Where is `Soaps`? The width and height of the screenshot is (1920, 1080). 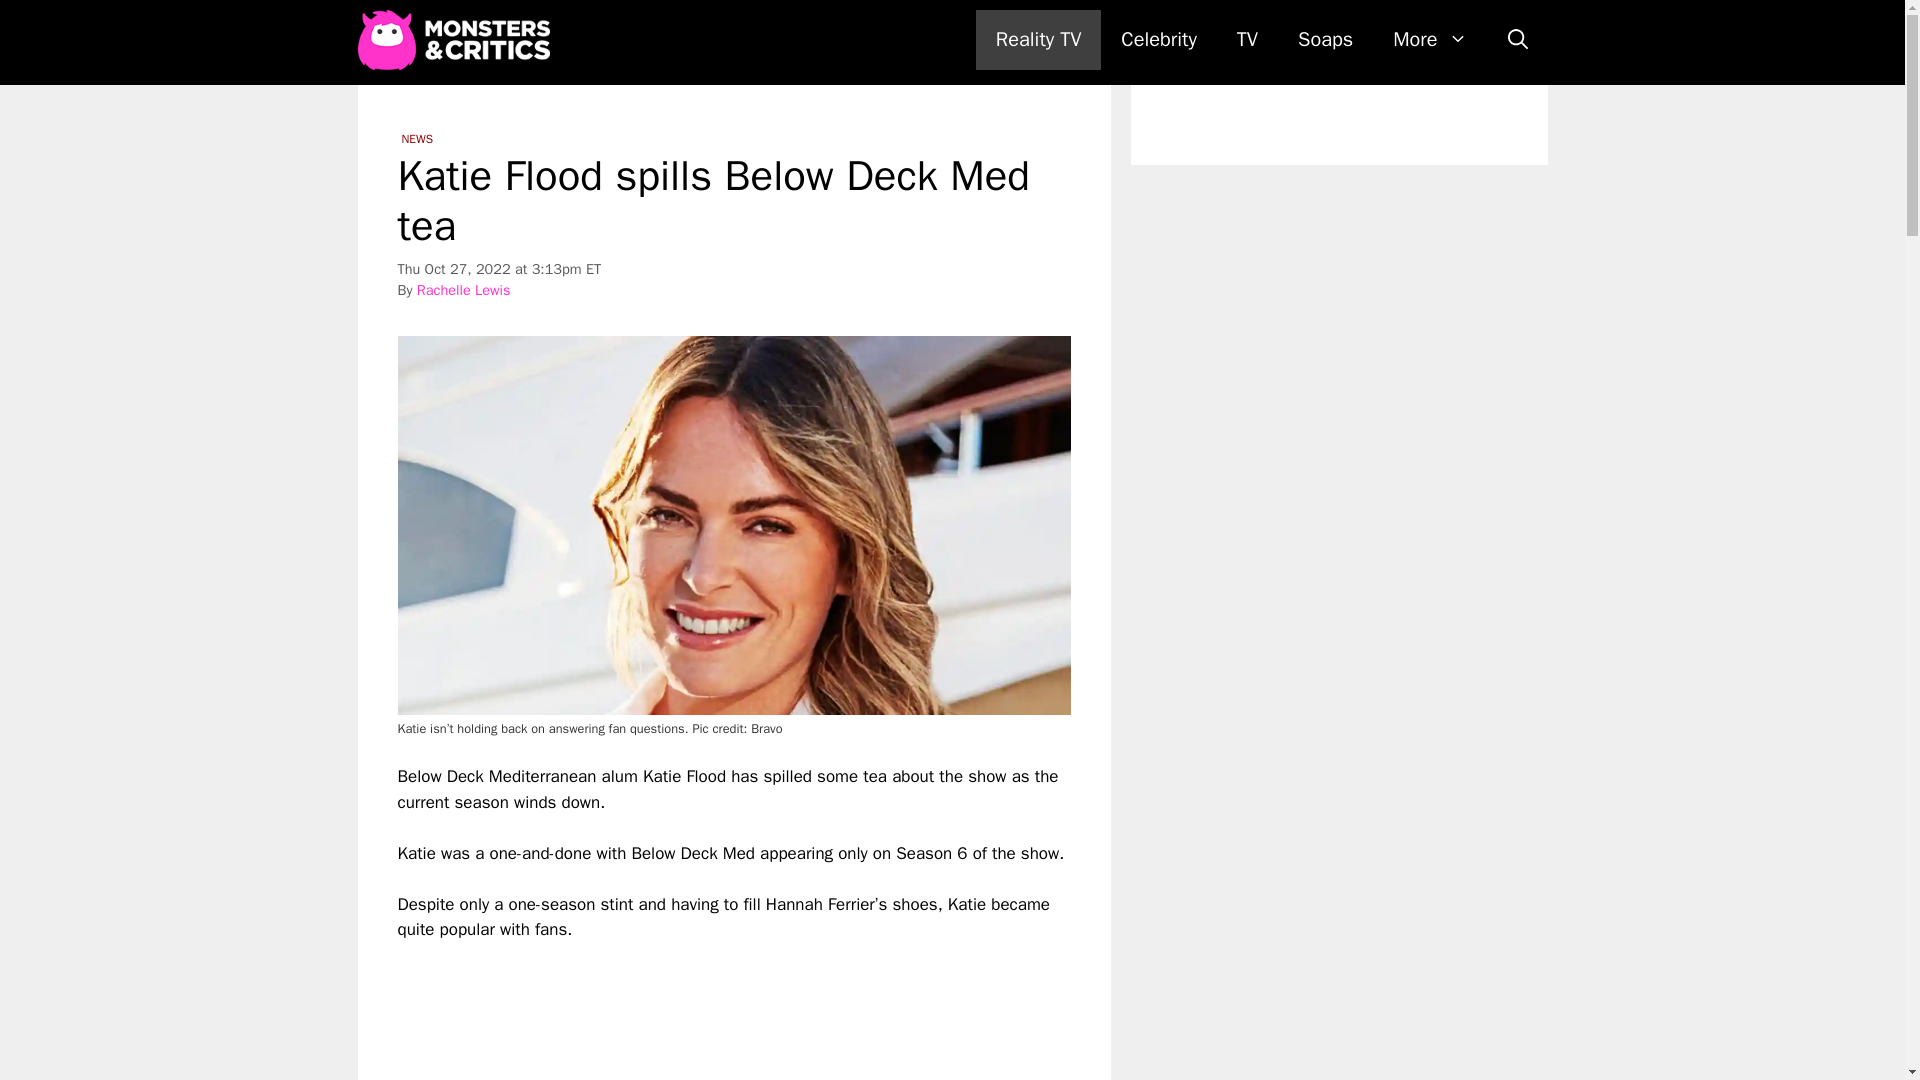 Soaps is located at coordinates (1325, 40).